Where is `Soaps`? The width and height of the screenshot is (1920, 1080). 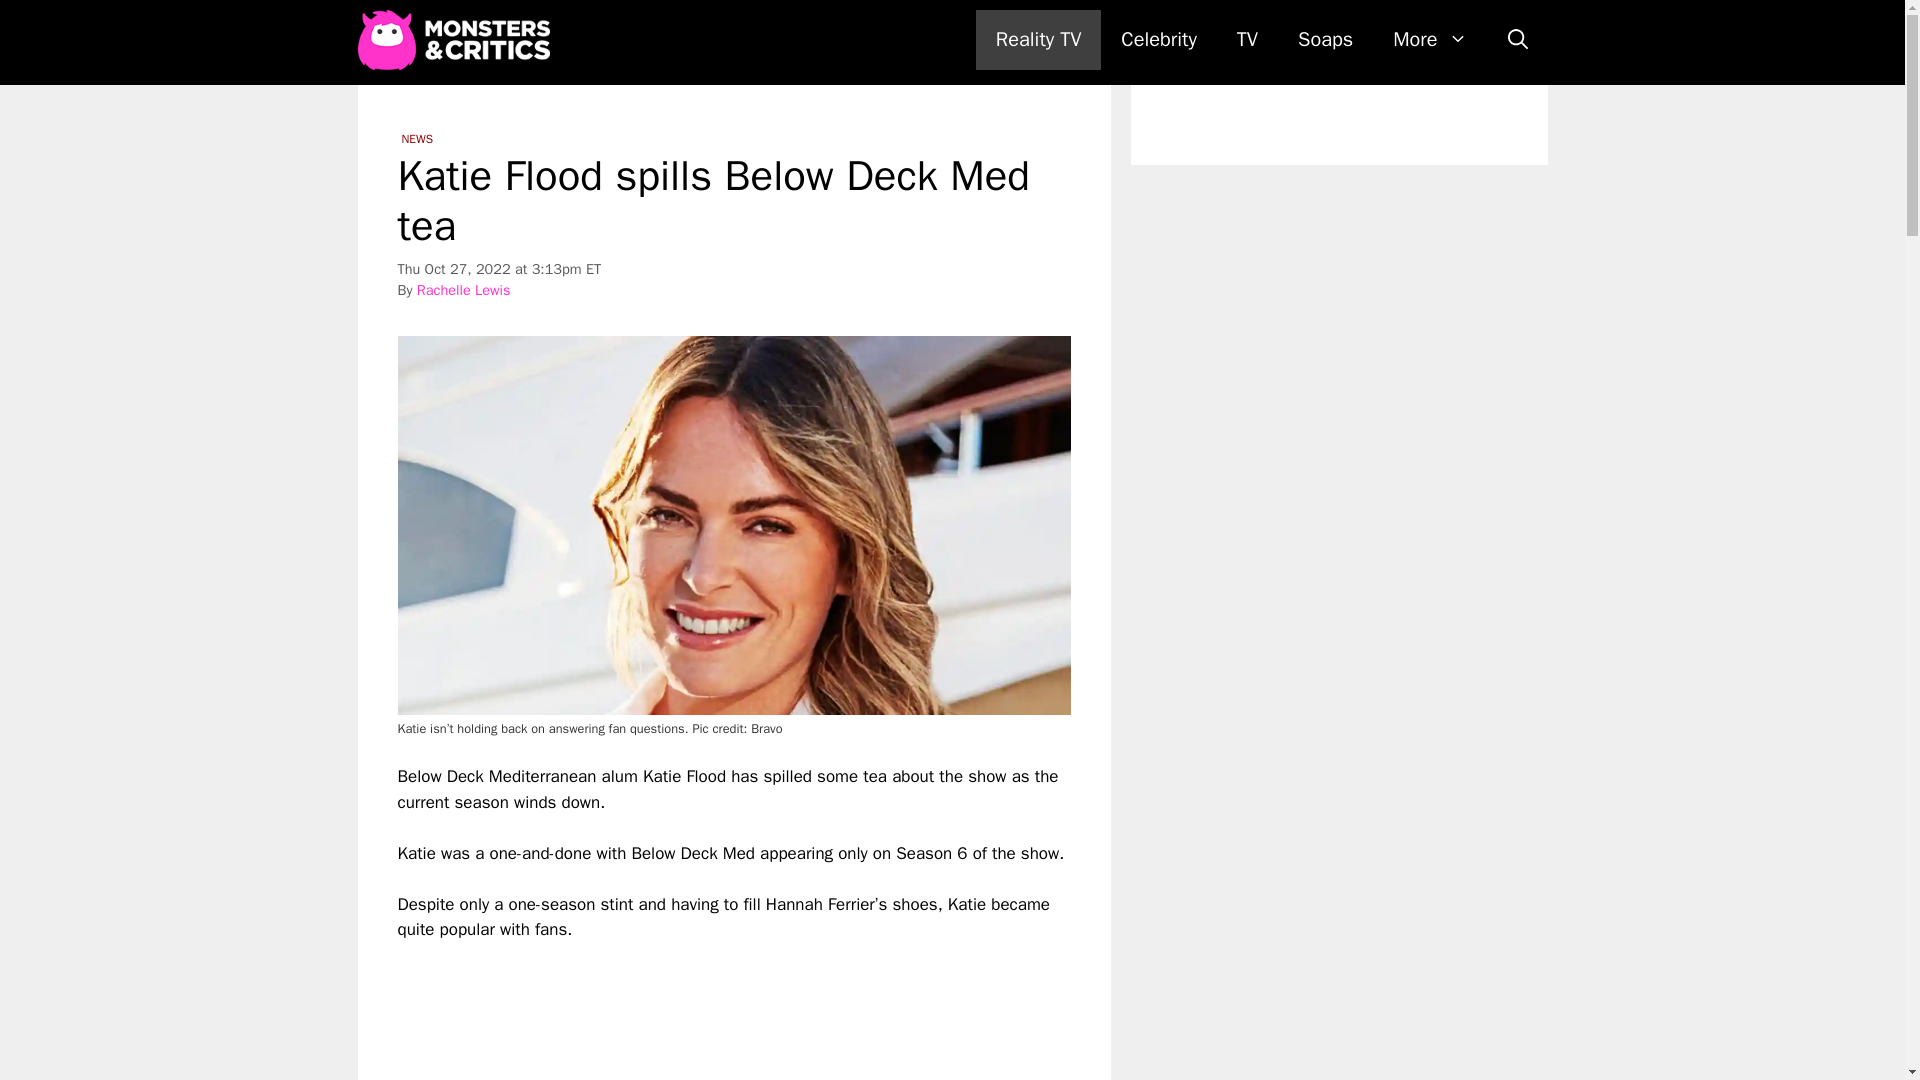 Soaps is located at coordinates (1325, 40).